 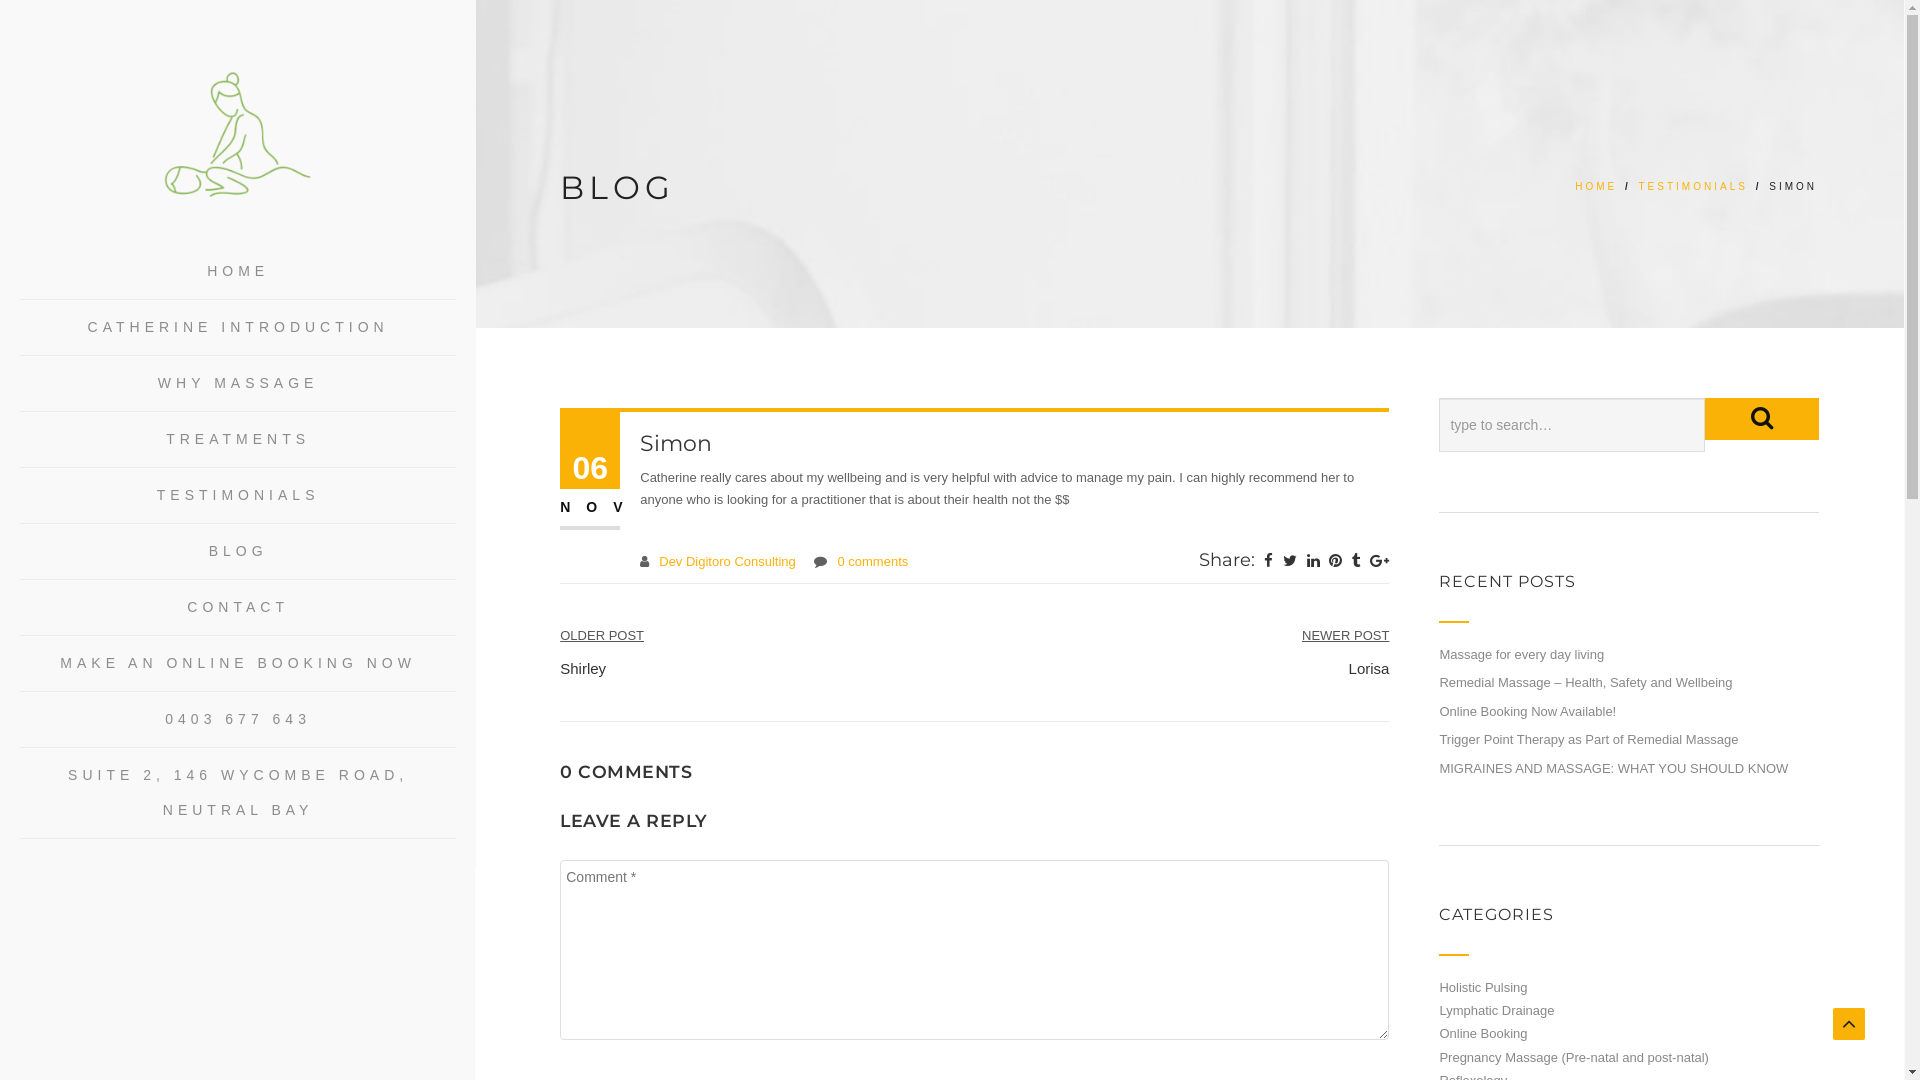 I want to click on BLOG, so click(x=238, y=552).